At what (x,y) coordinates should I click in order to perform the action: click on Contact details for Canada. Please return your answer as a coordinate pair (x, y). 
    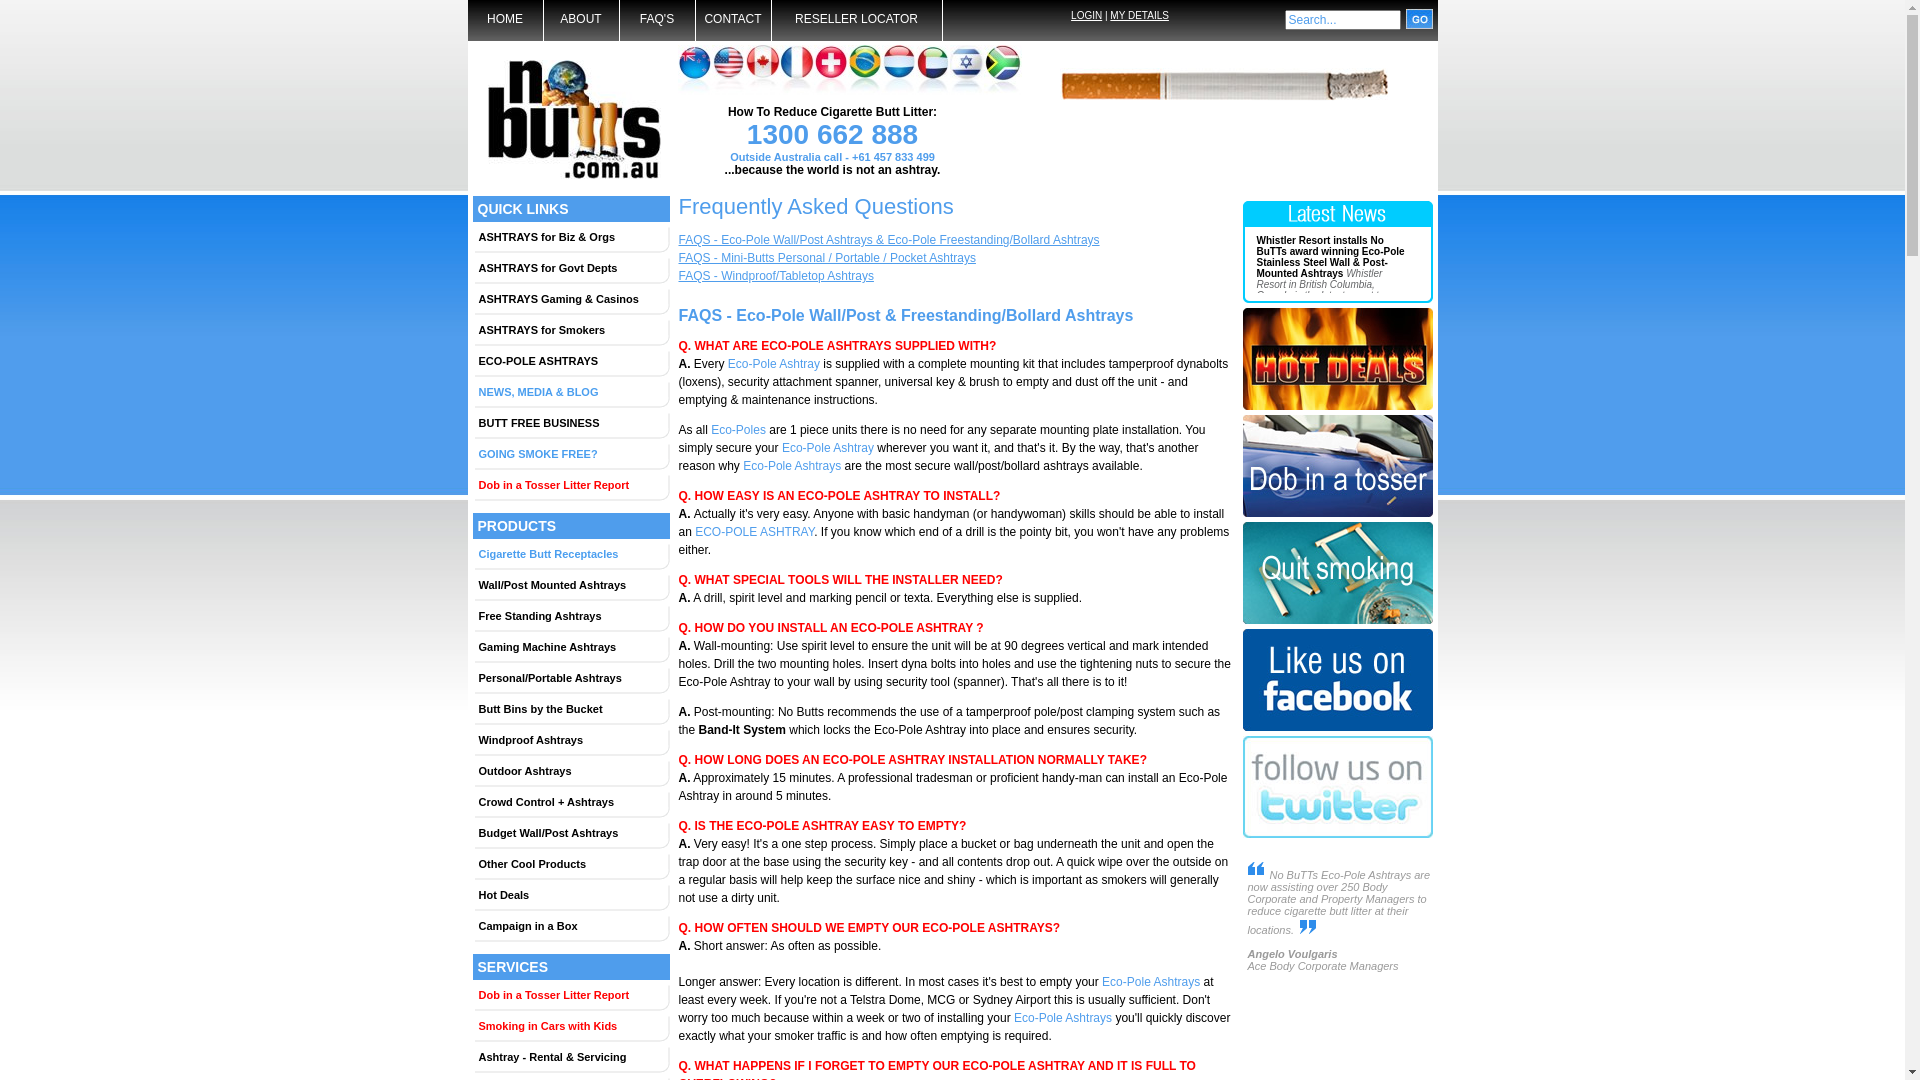
    Looking at the image, I should click on (763, 70).